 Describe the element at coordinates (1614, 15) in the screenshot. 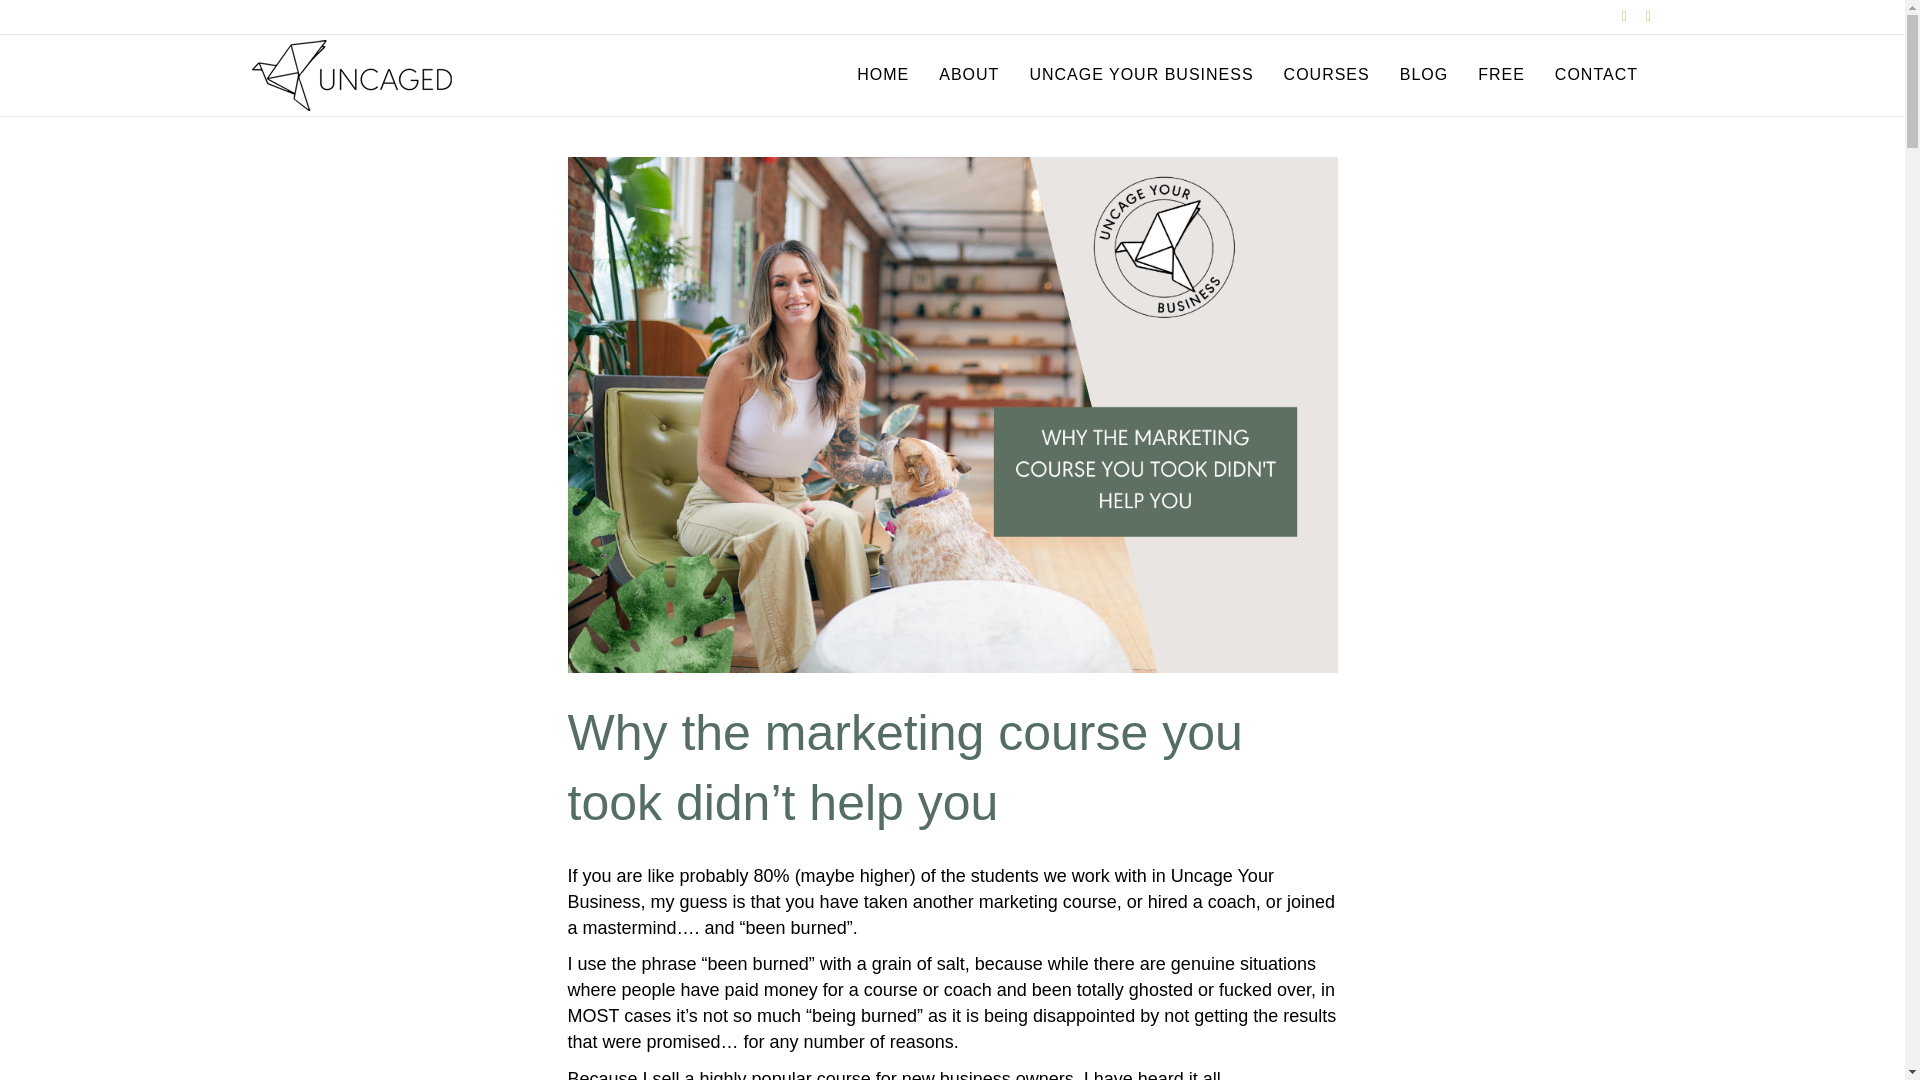

I see `Facebook` at that location.